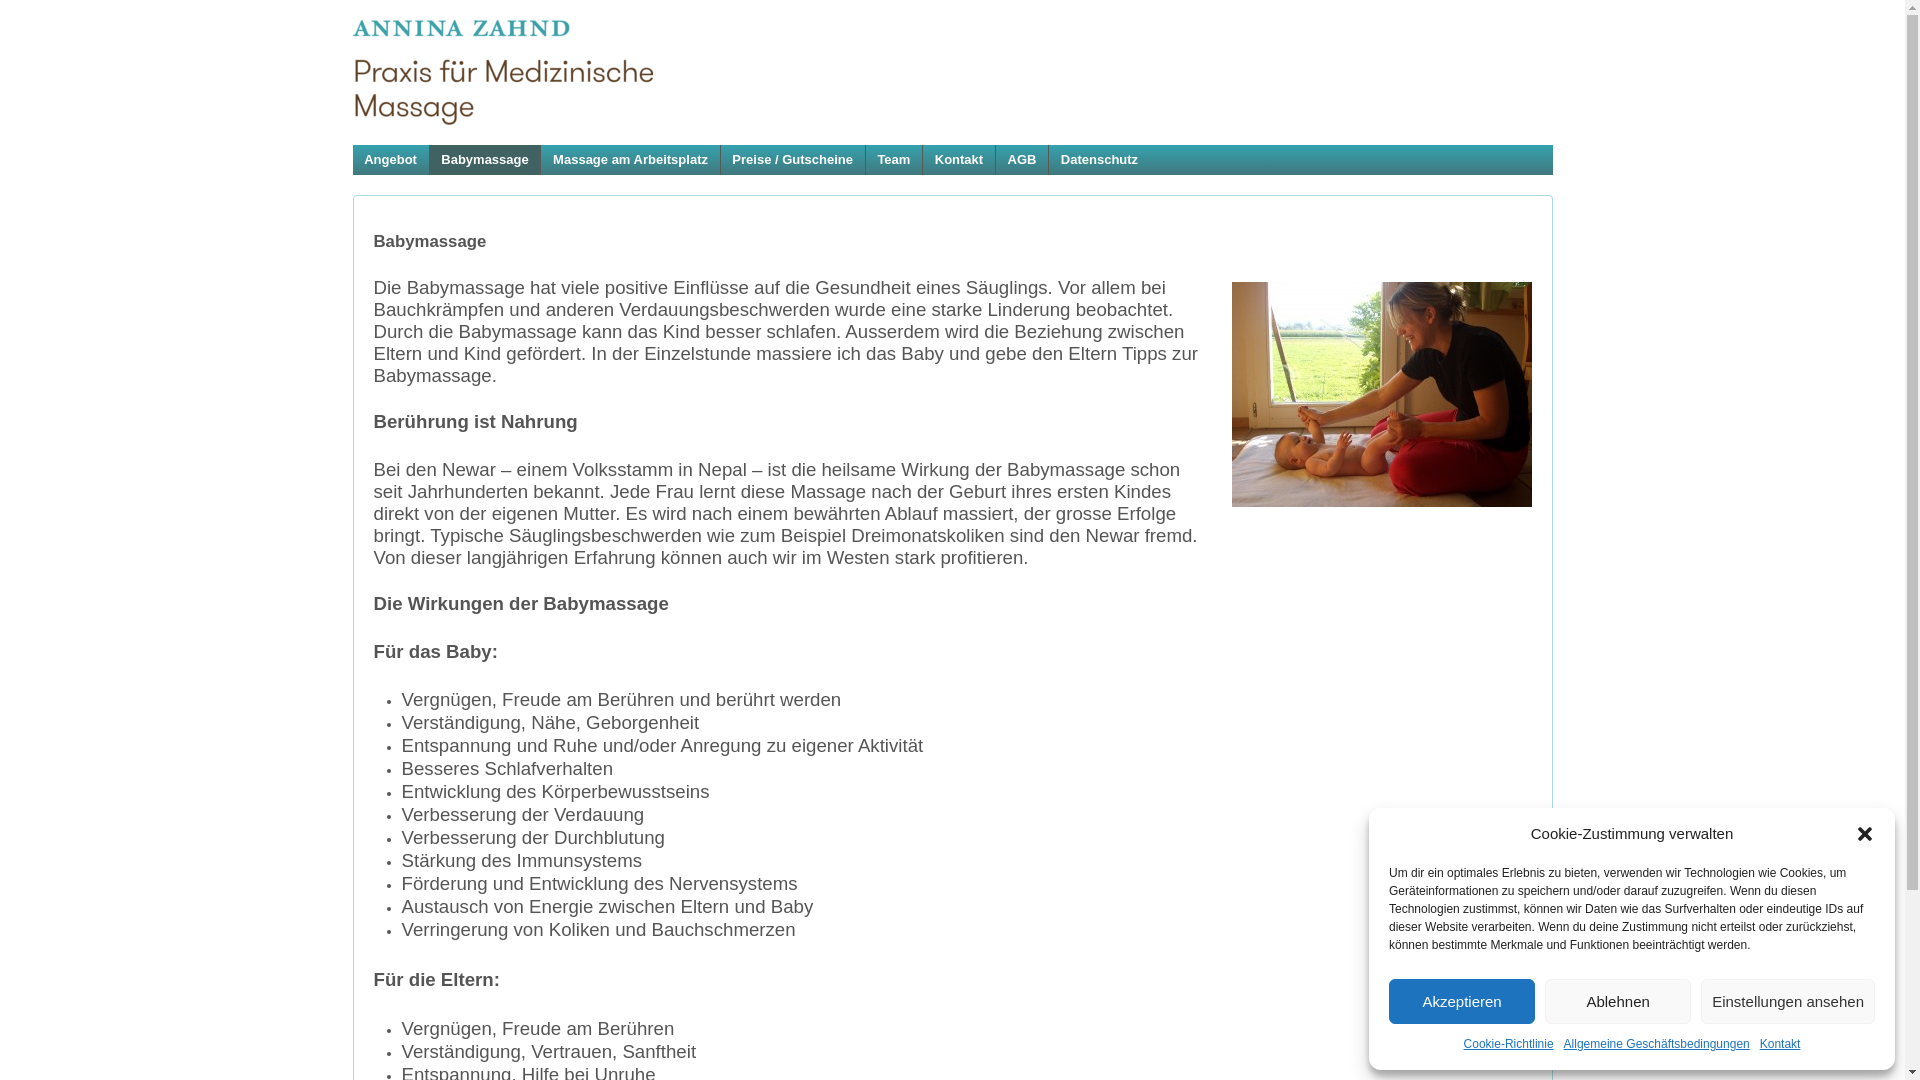  What do you see at coordinates (1021, 160) in the screenshot?
I see `AGB` at bounding box center [1021, 160].